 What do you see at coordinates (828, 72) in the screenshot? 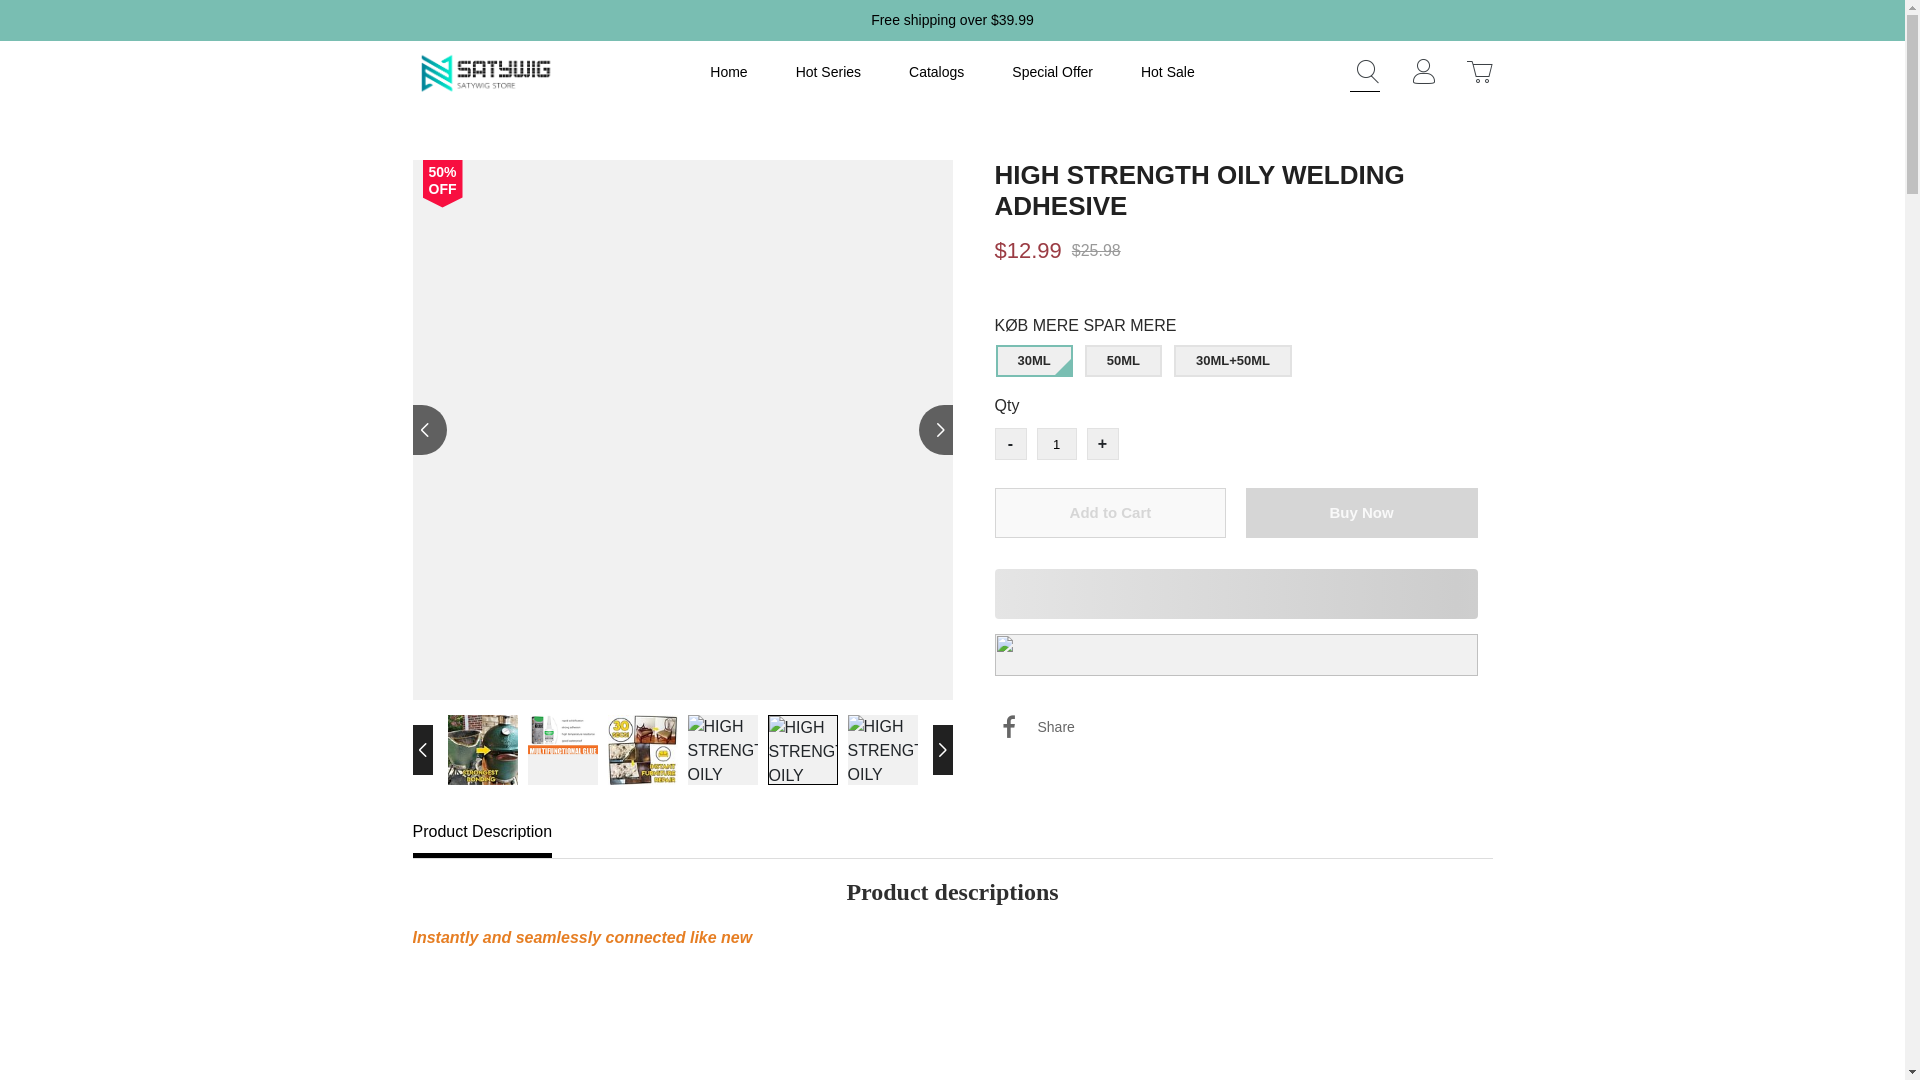
I see `Hot Series` at bounding box center [828, 72].